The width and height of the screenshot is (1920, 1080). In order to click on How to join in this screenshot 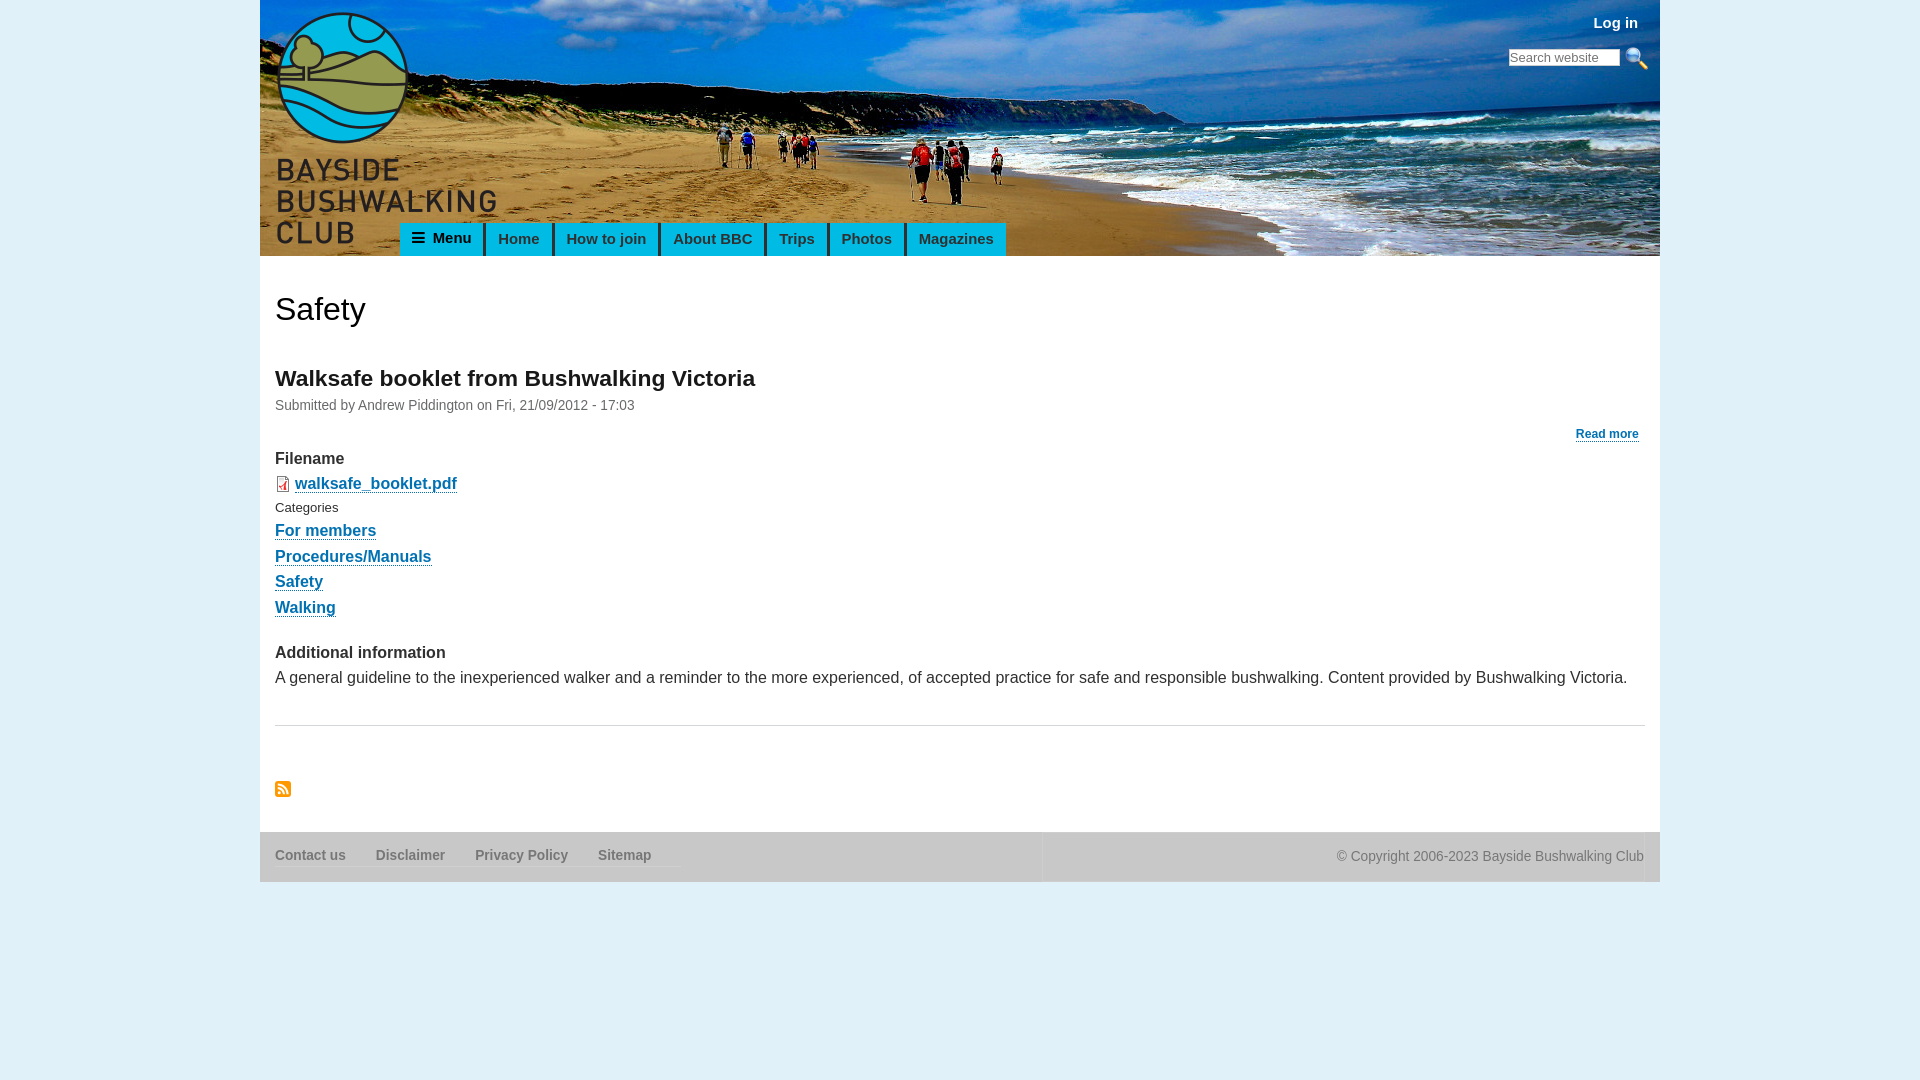, I will do `click(606, 240)`.